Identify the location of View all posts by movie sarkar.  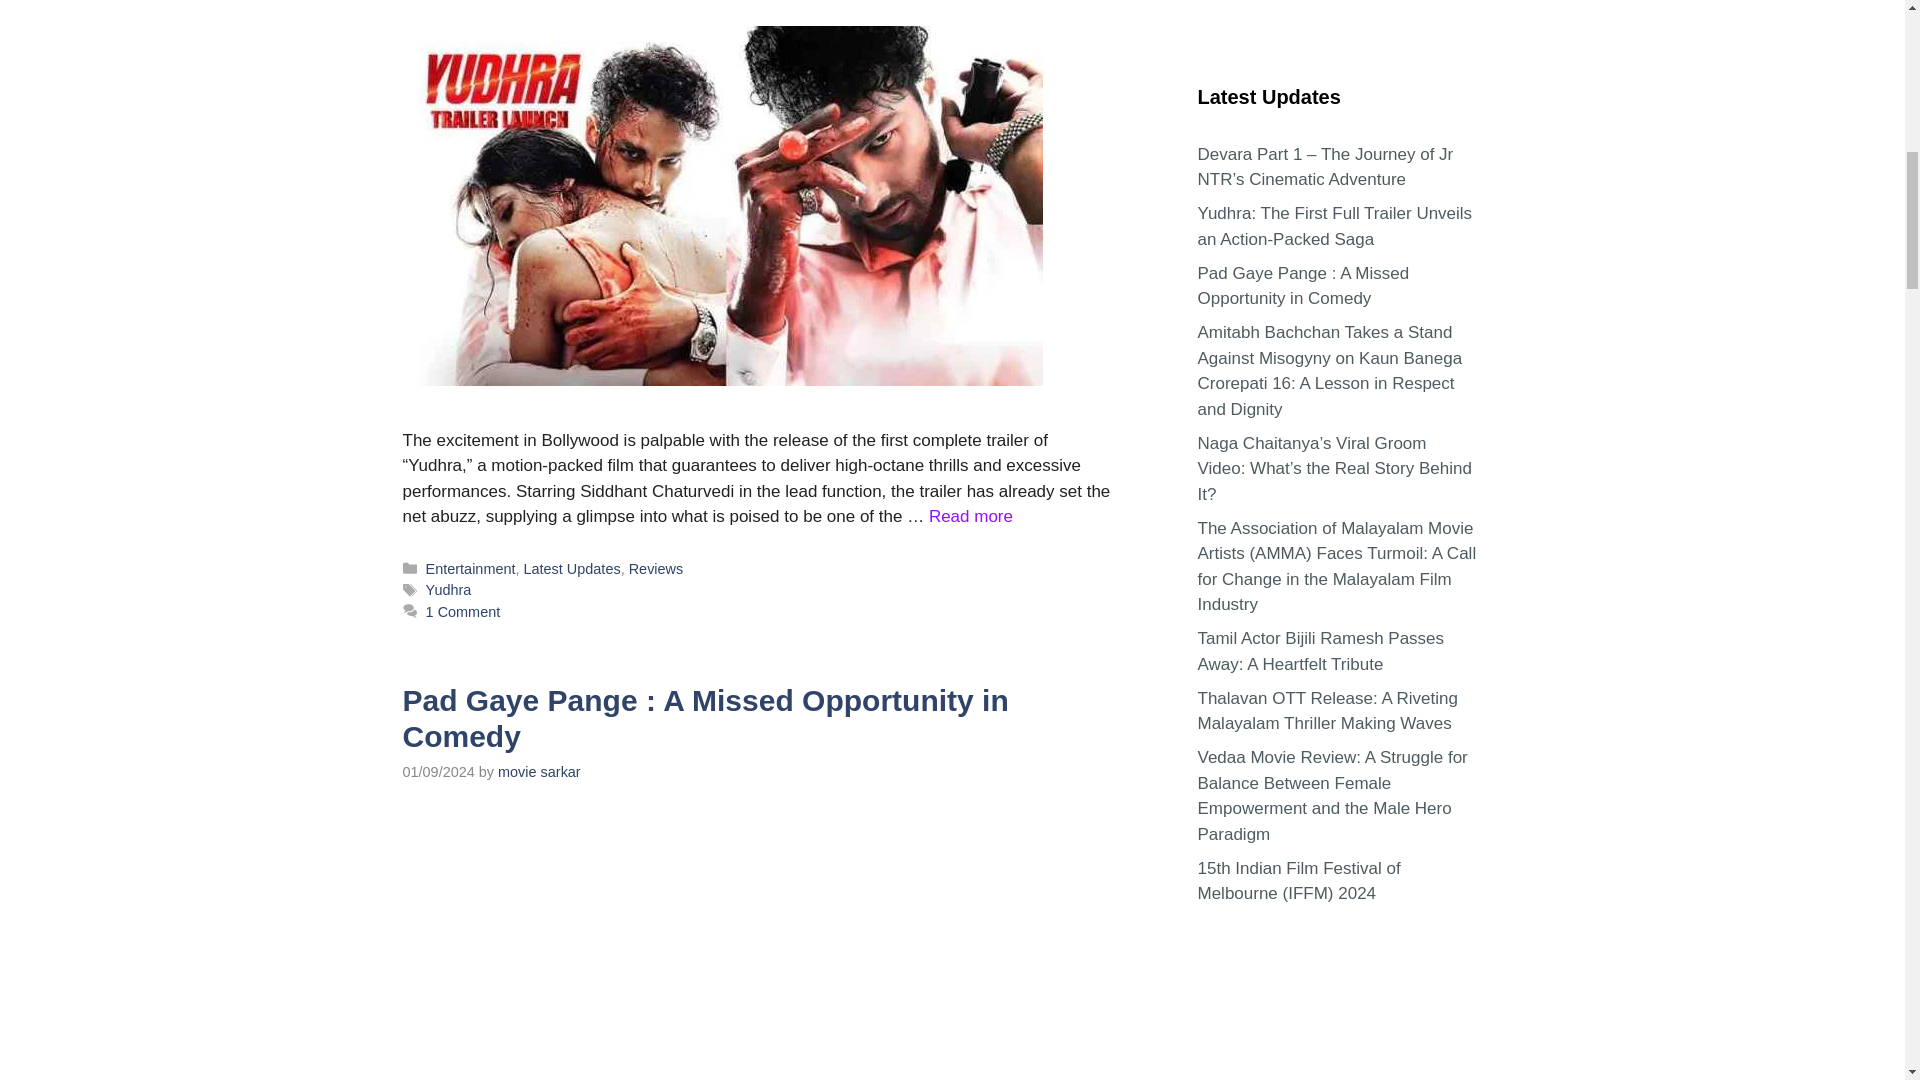
(539, 771).